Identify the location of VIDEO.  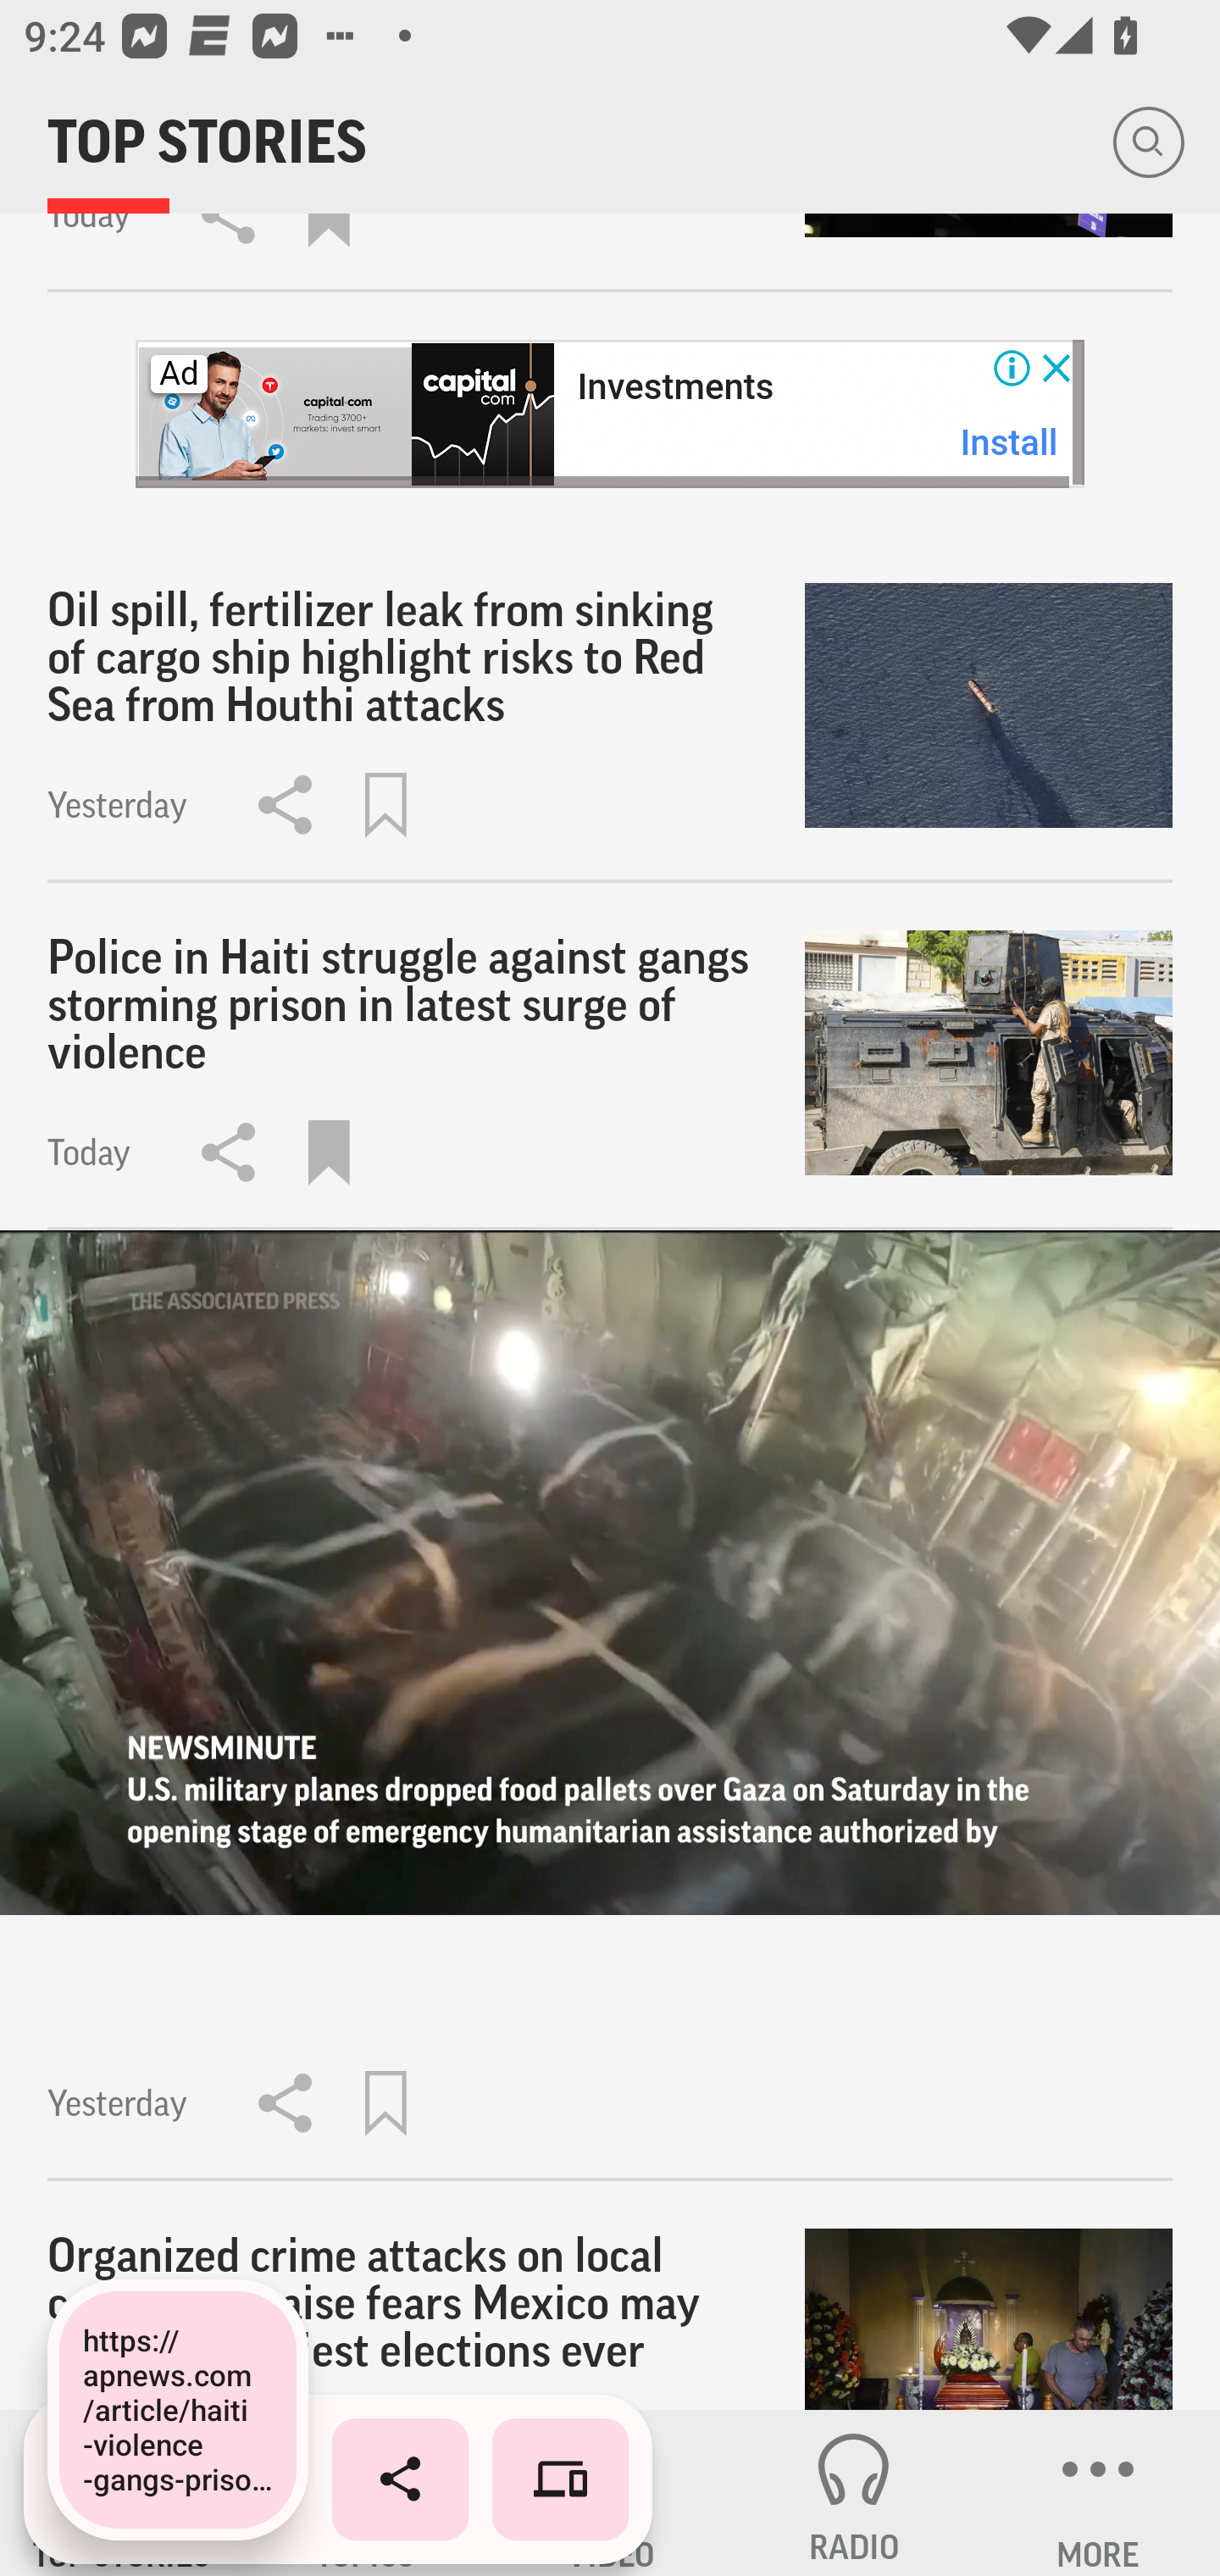
(610, 2493).